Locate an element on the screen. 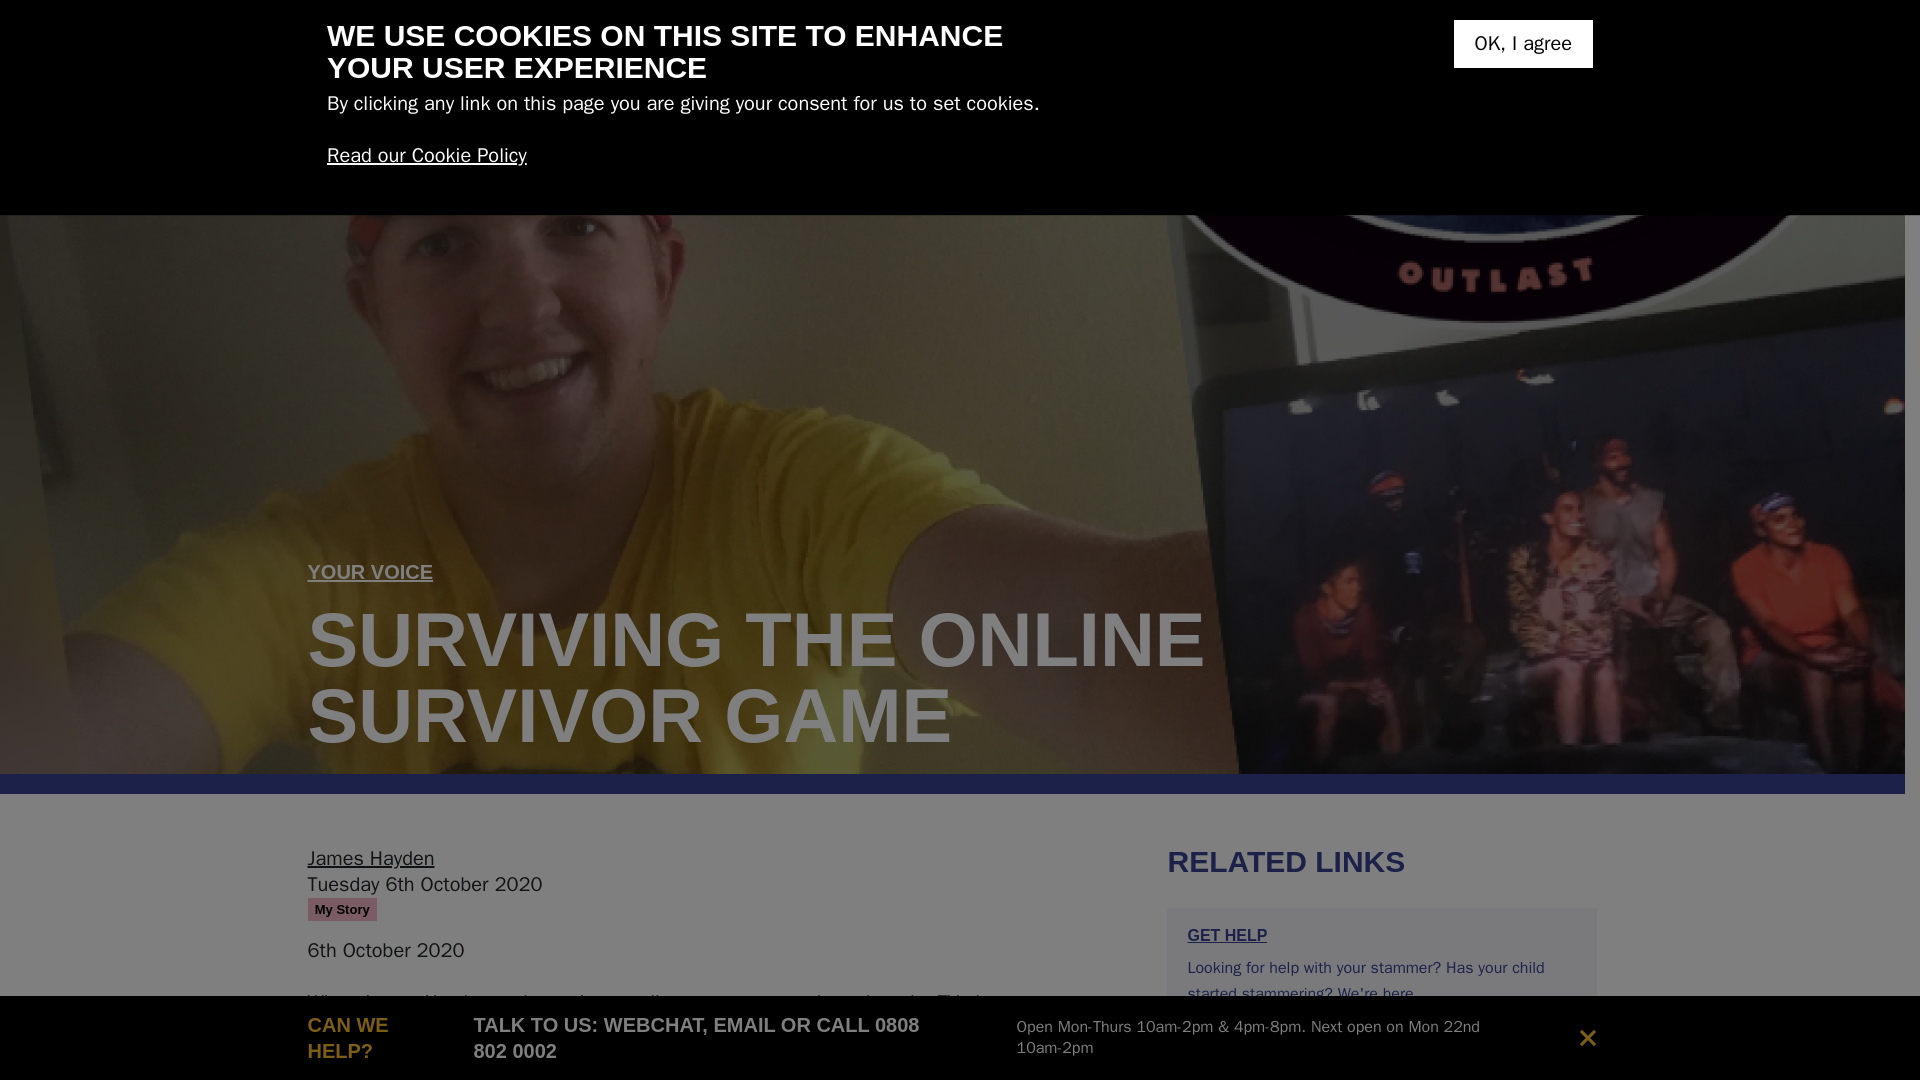 This screenshot has height=1080, width=1920. Shop is located at coordinates (1530, 47).